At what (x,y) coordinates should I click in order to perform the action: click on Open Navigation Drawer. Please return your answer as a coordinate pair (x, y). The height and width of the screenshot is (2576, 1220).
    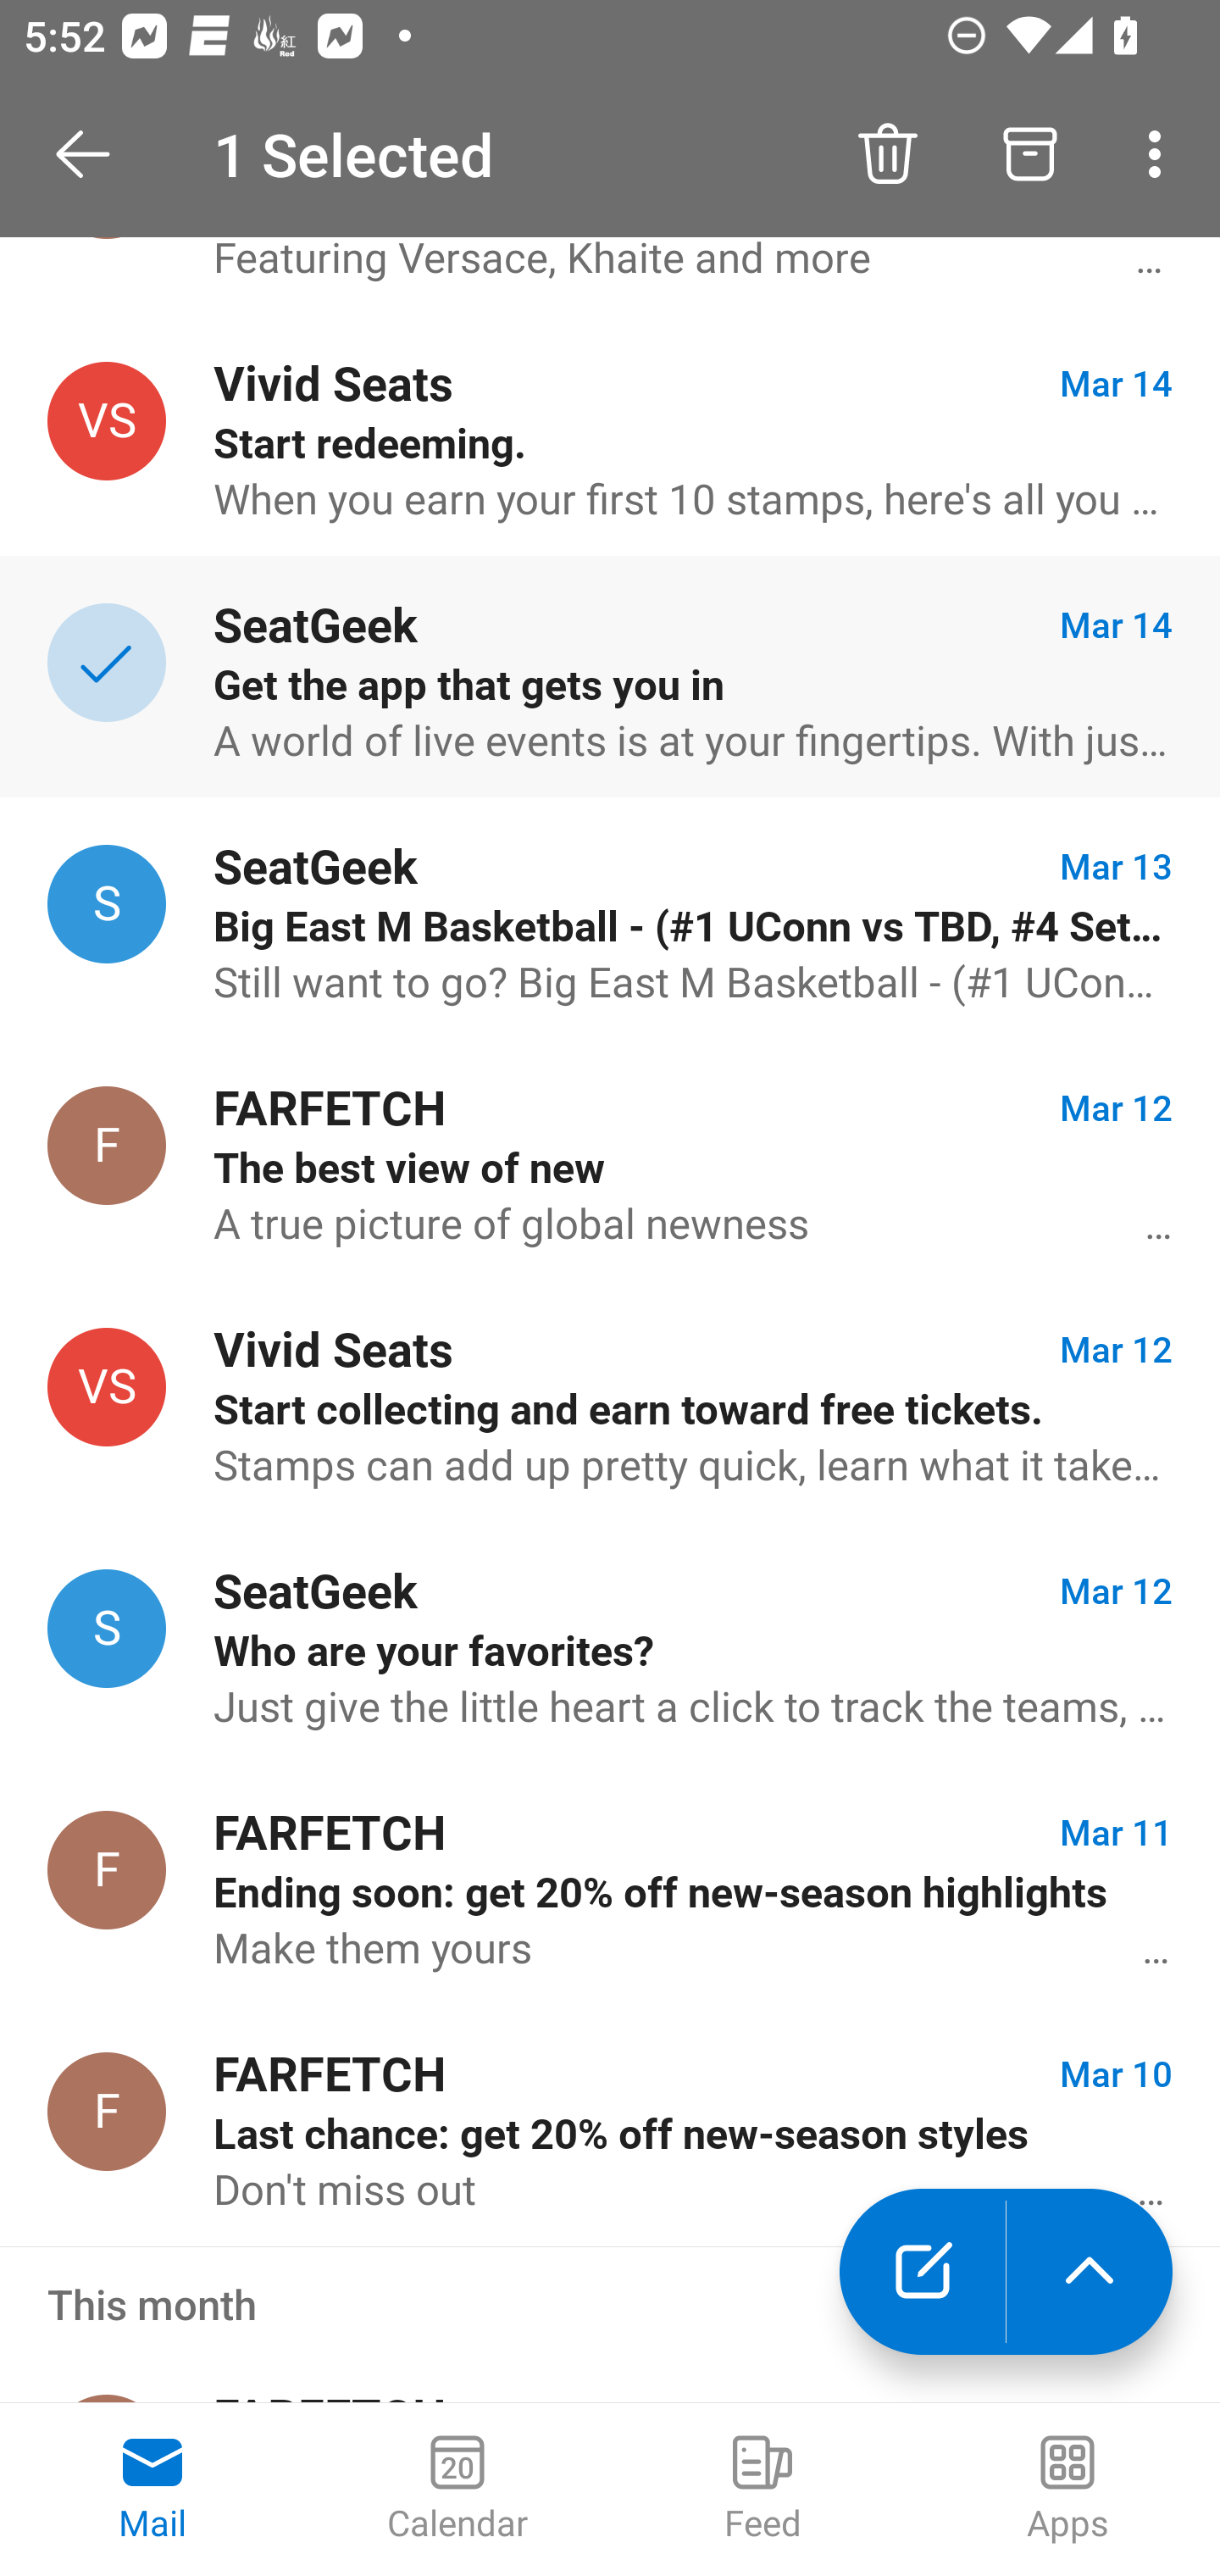
    Looking at the image, I should click on (94, 154).